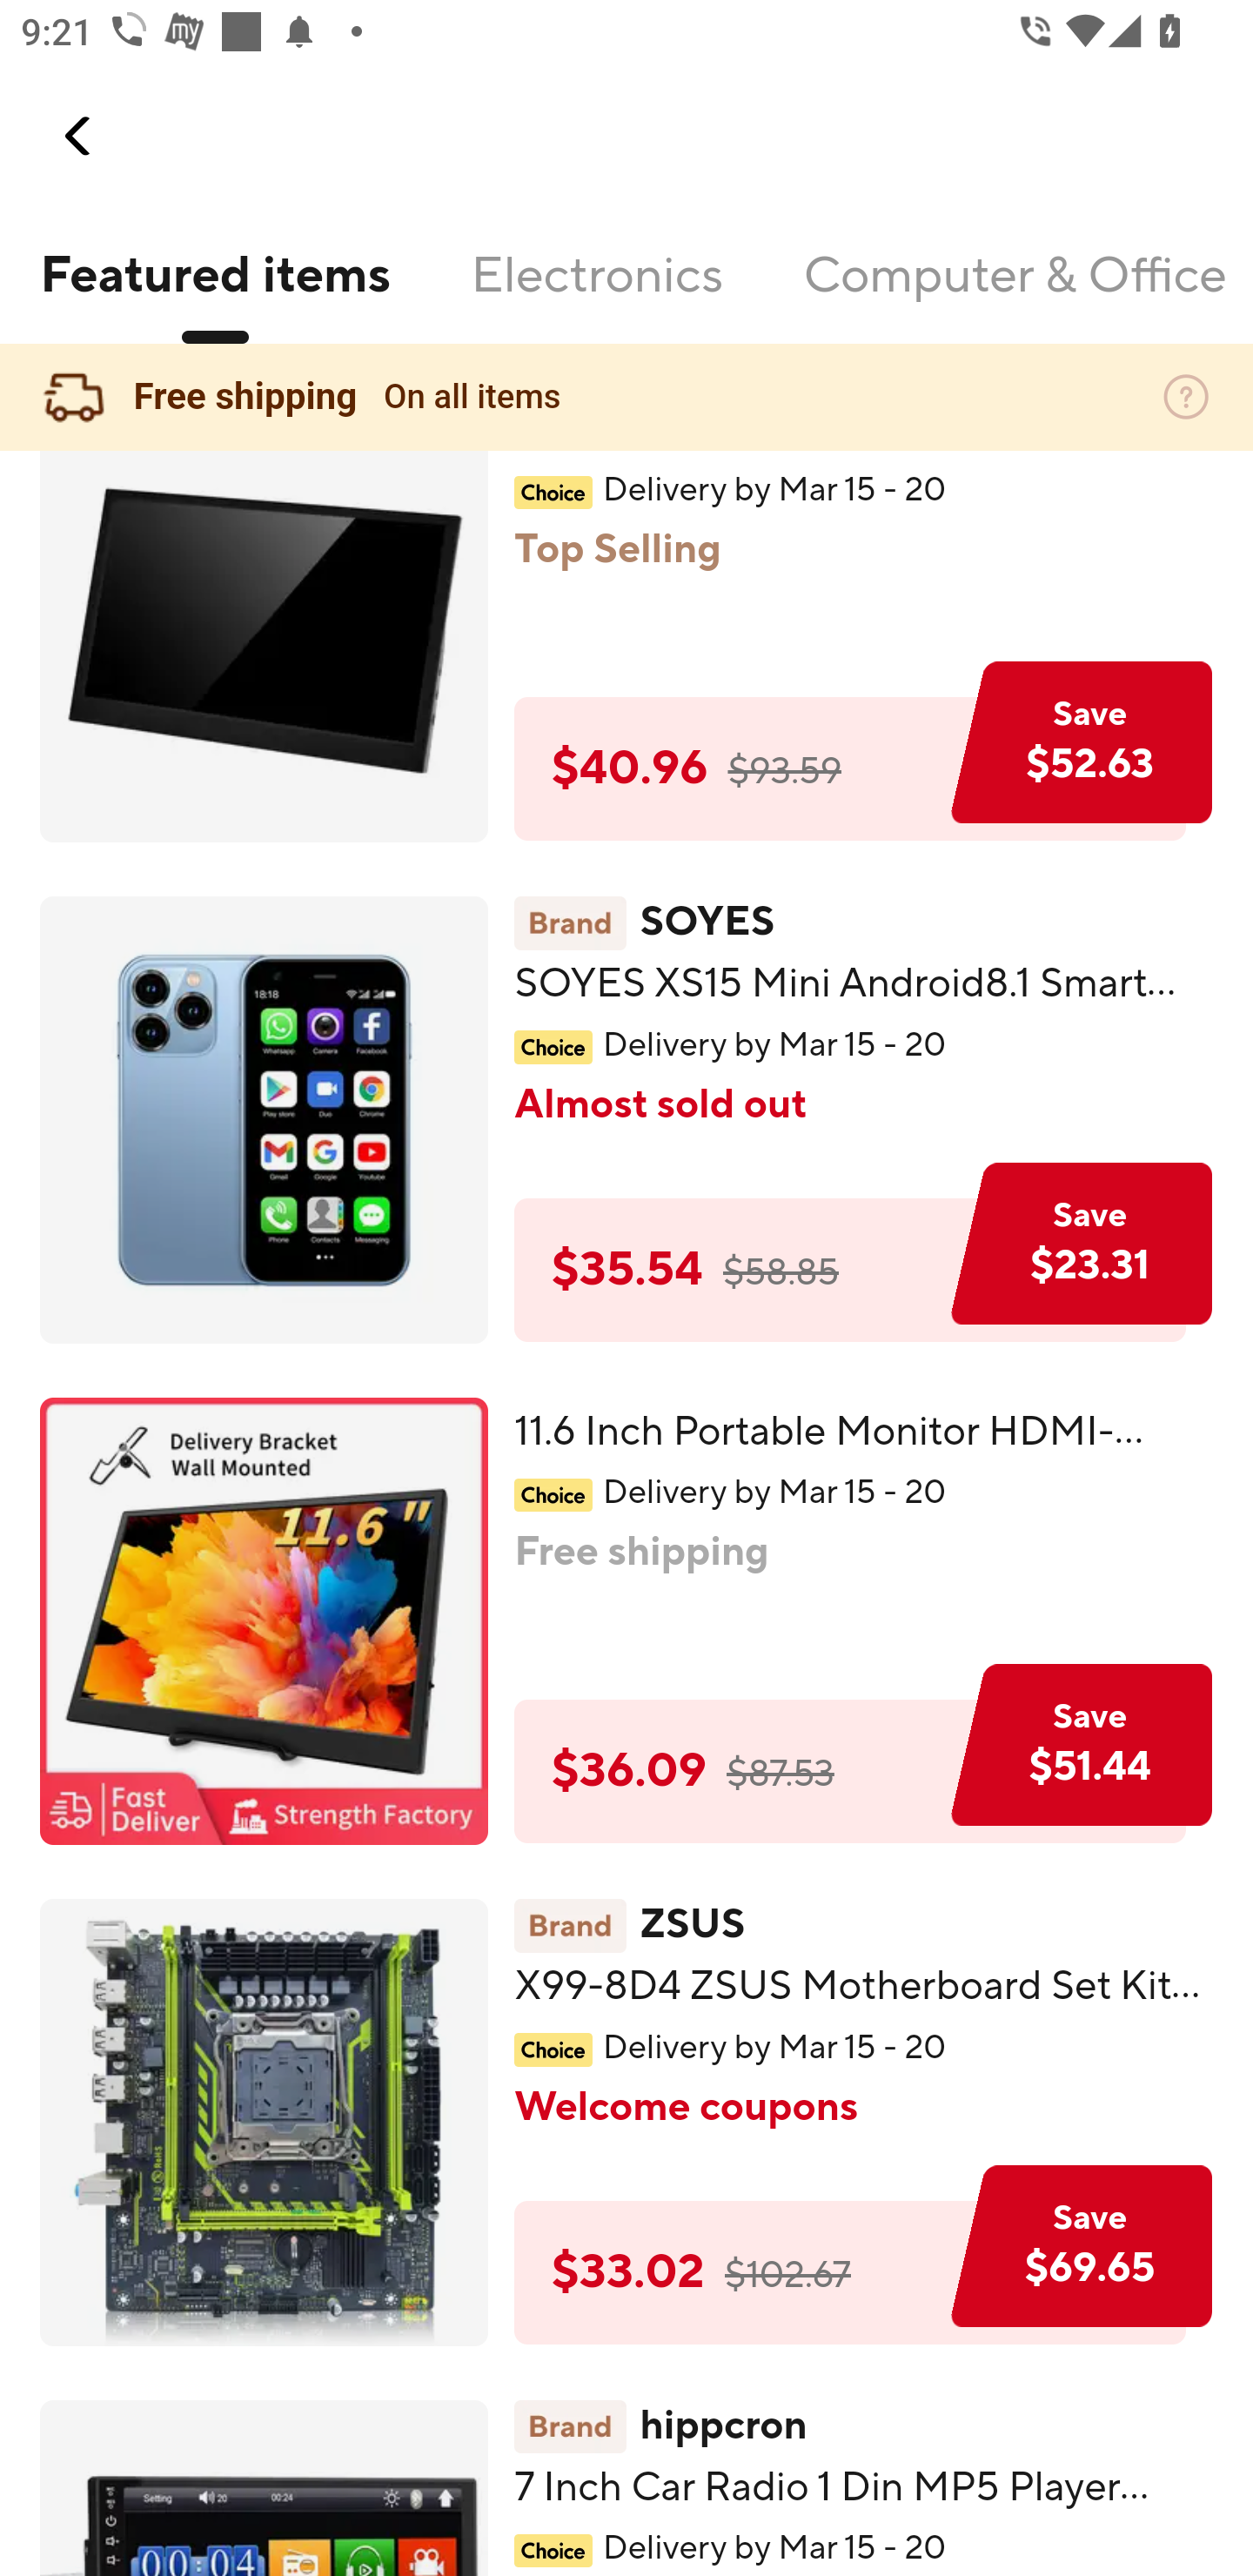 The height and width of the screenshot is (2576, 1253). Describe the element at coordinates (1014, 293) in the screenshot. I see `Computer & Office` at that location.